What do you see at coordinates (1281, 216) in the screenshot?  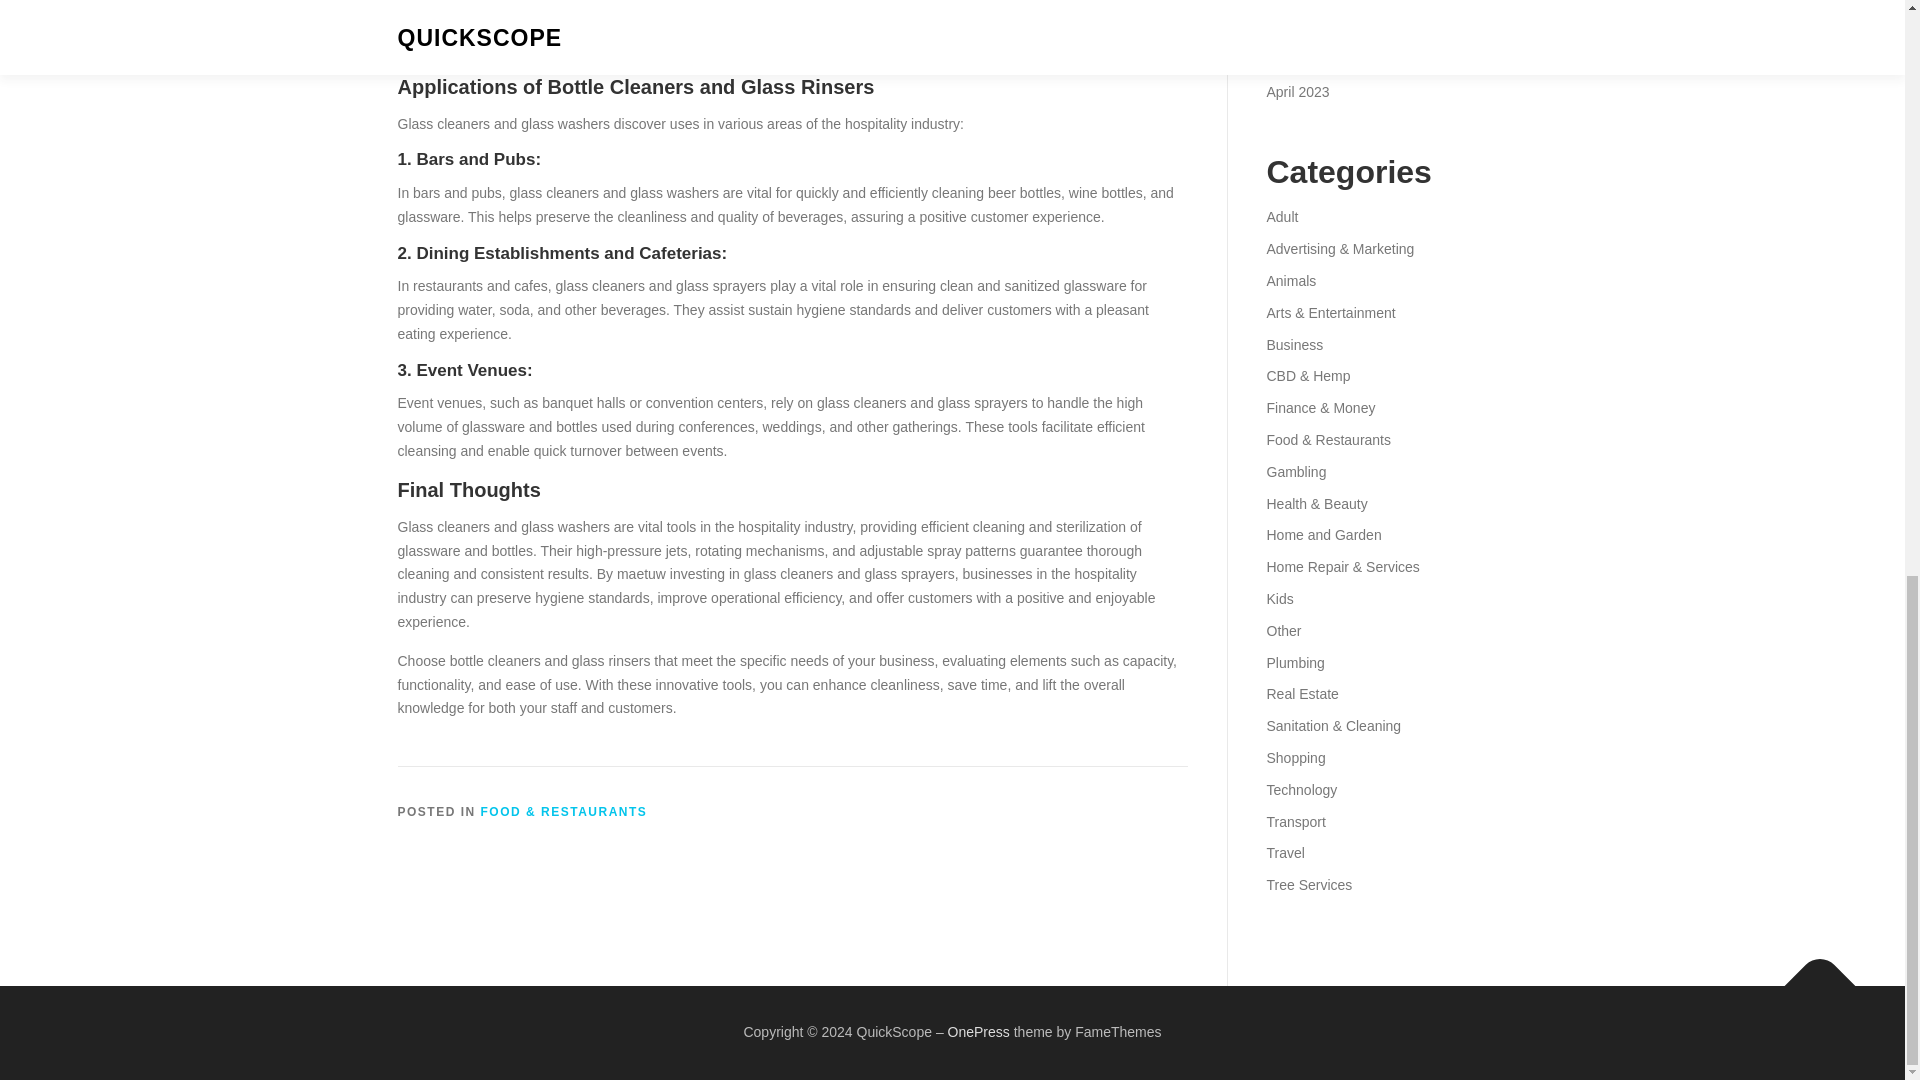 I see `Adult` at bounding box center [1281, 216].